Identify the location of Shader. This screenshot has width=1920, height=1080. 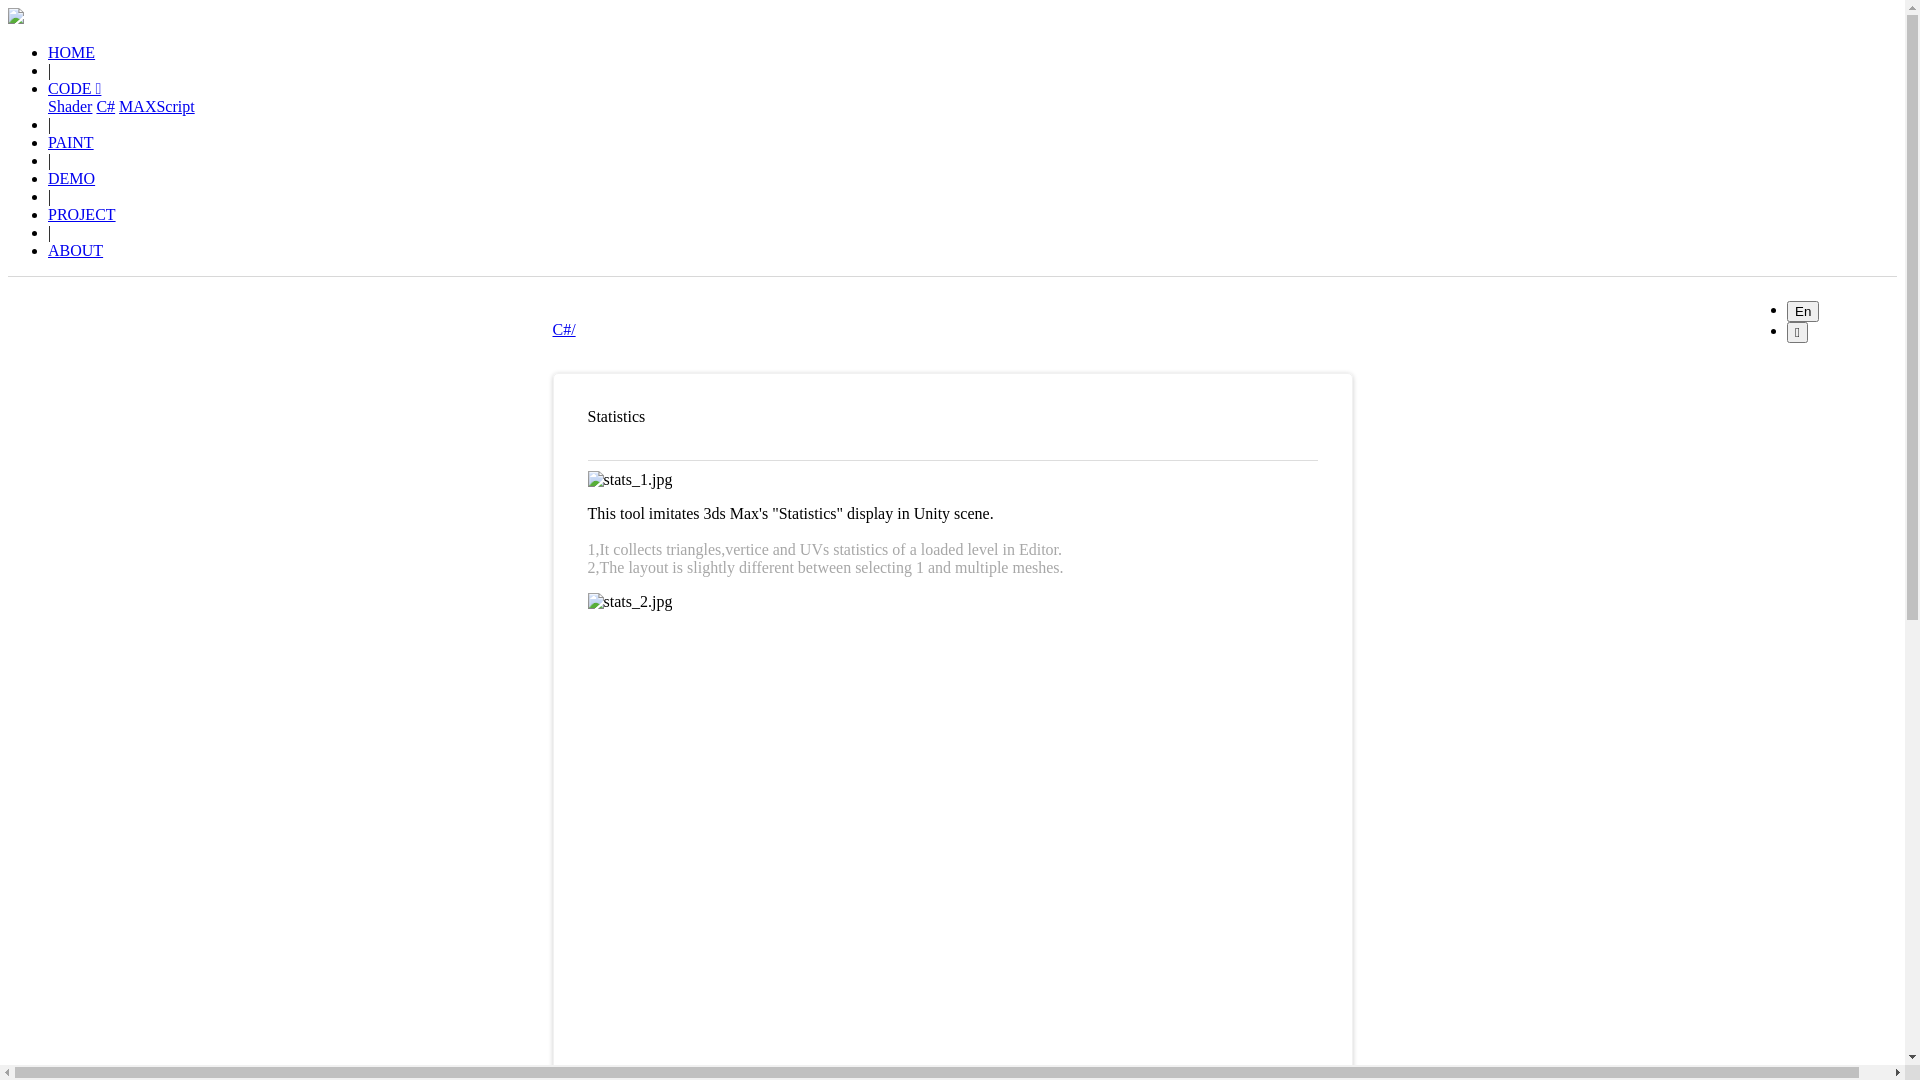
(70, 106).